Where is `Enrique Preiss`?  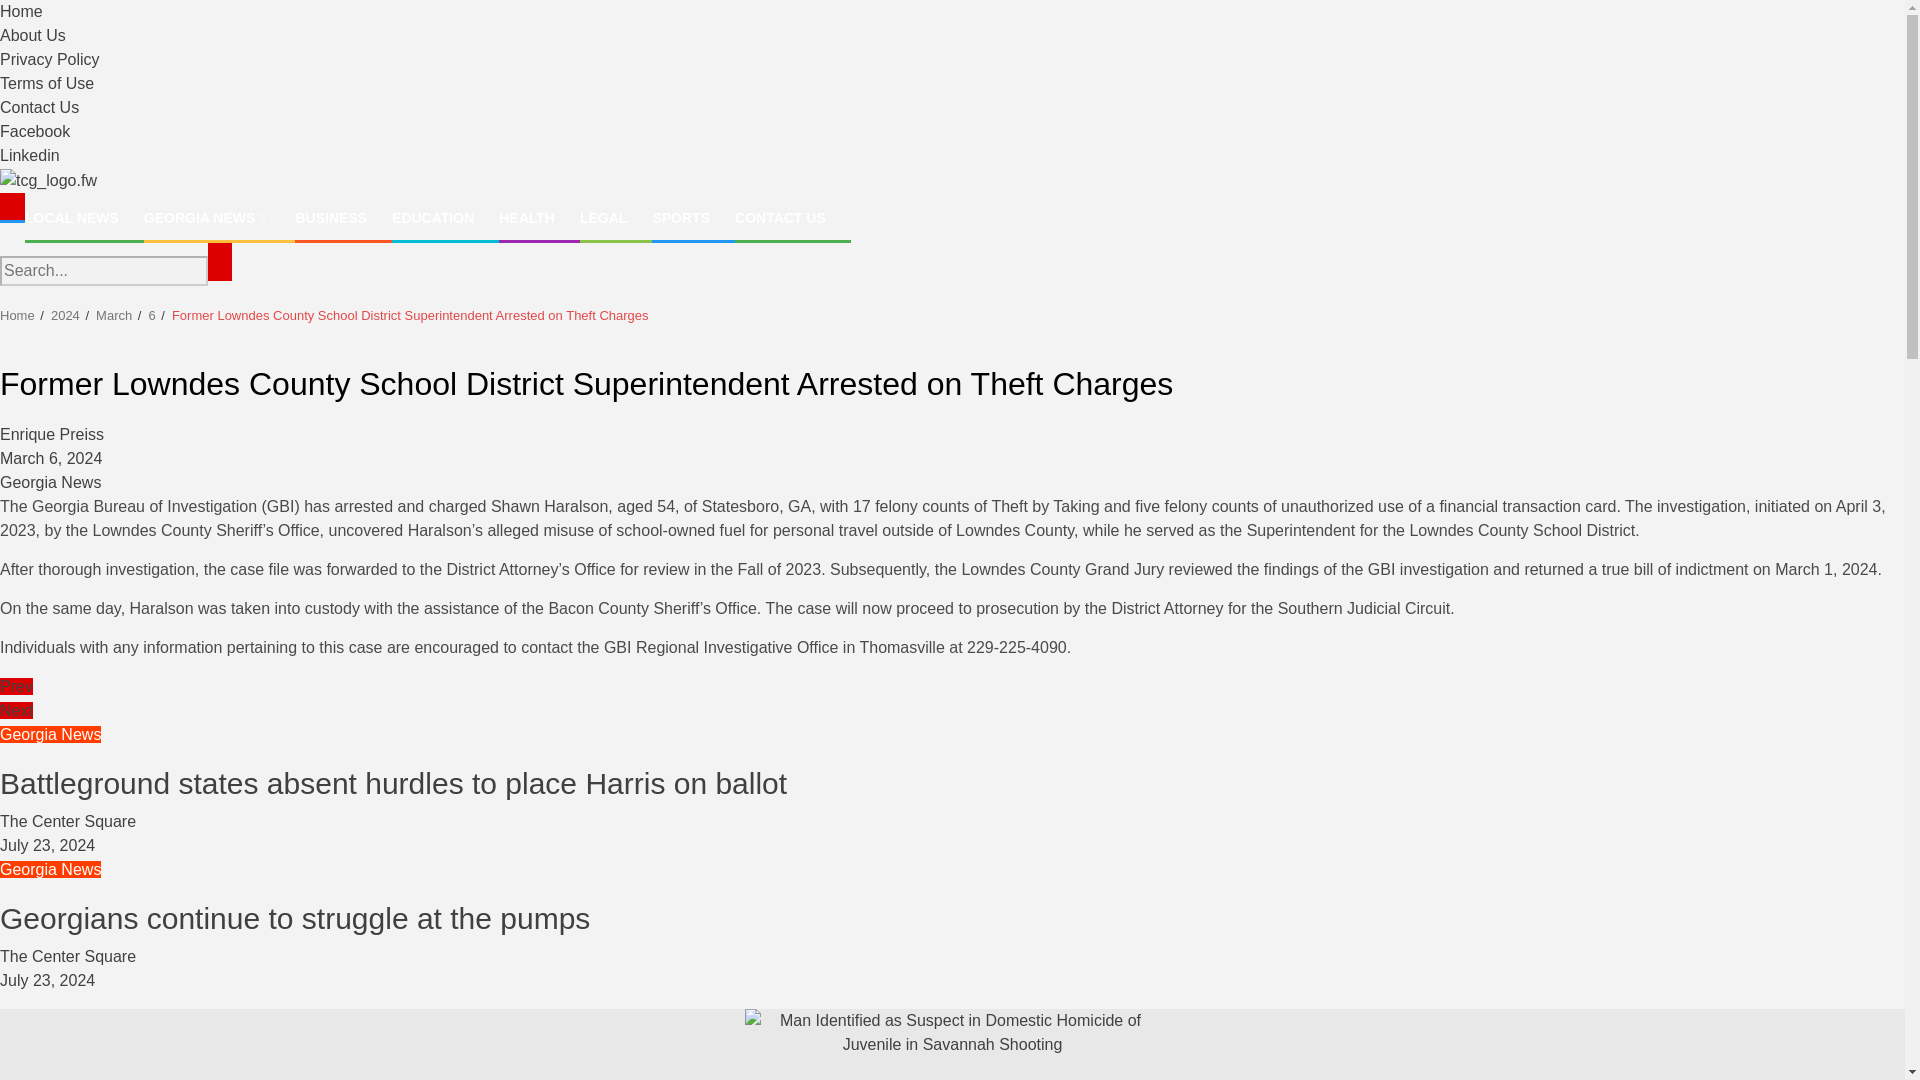
Enrique Preiss is located at coordinates (52, 434).